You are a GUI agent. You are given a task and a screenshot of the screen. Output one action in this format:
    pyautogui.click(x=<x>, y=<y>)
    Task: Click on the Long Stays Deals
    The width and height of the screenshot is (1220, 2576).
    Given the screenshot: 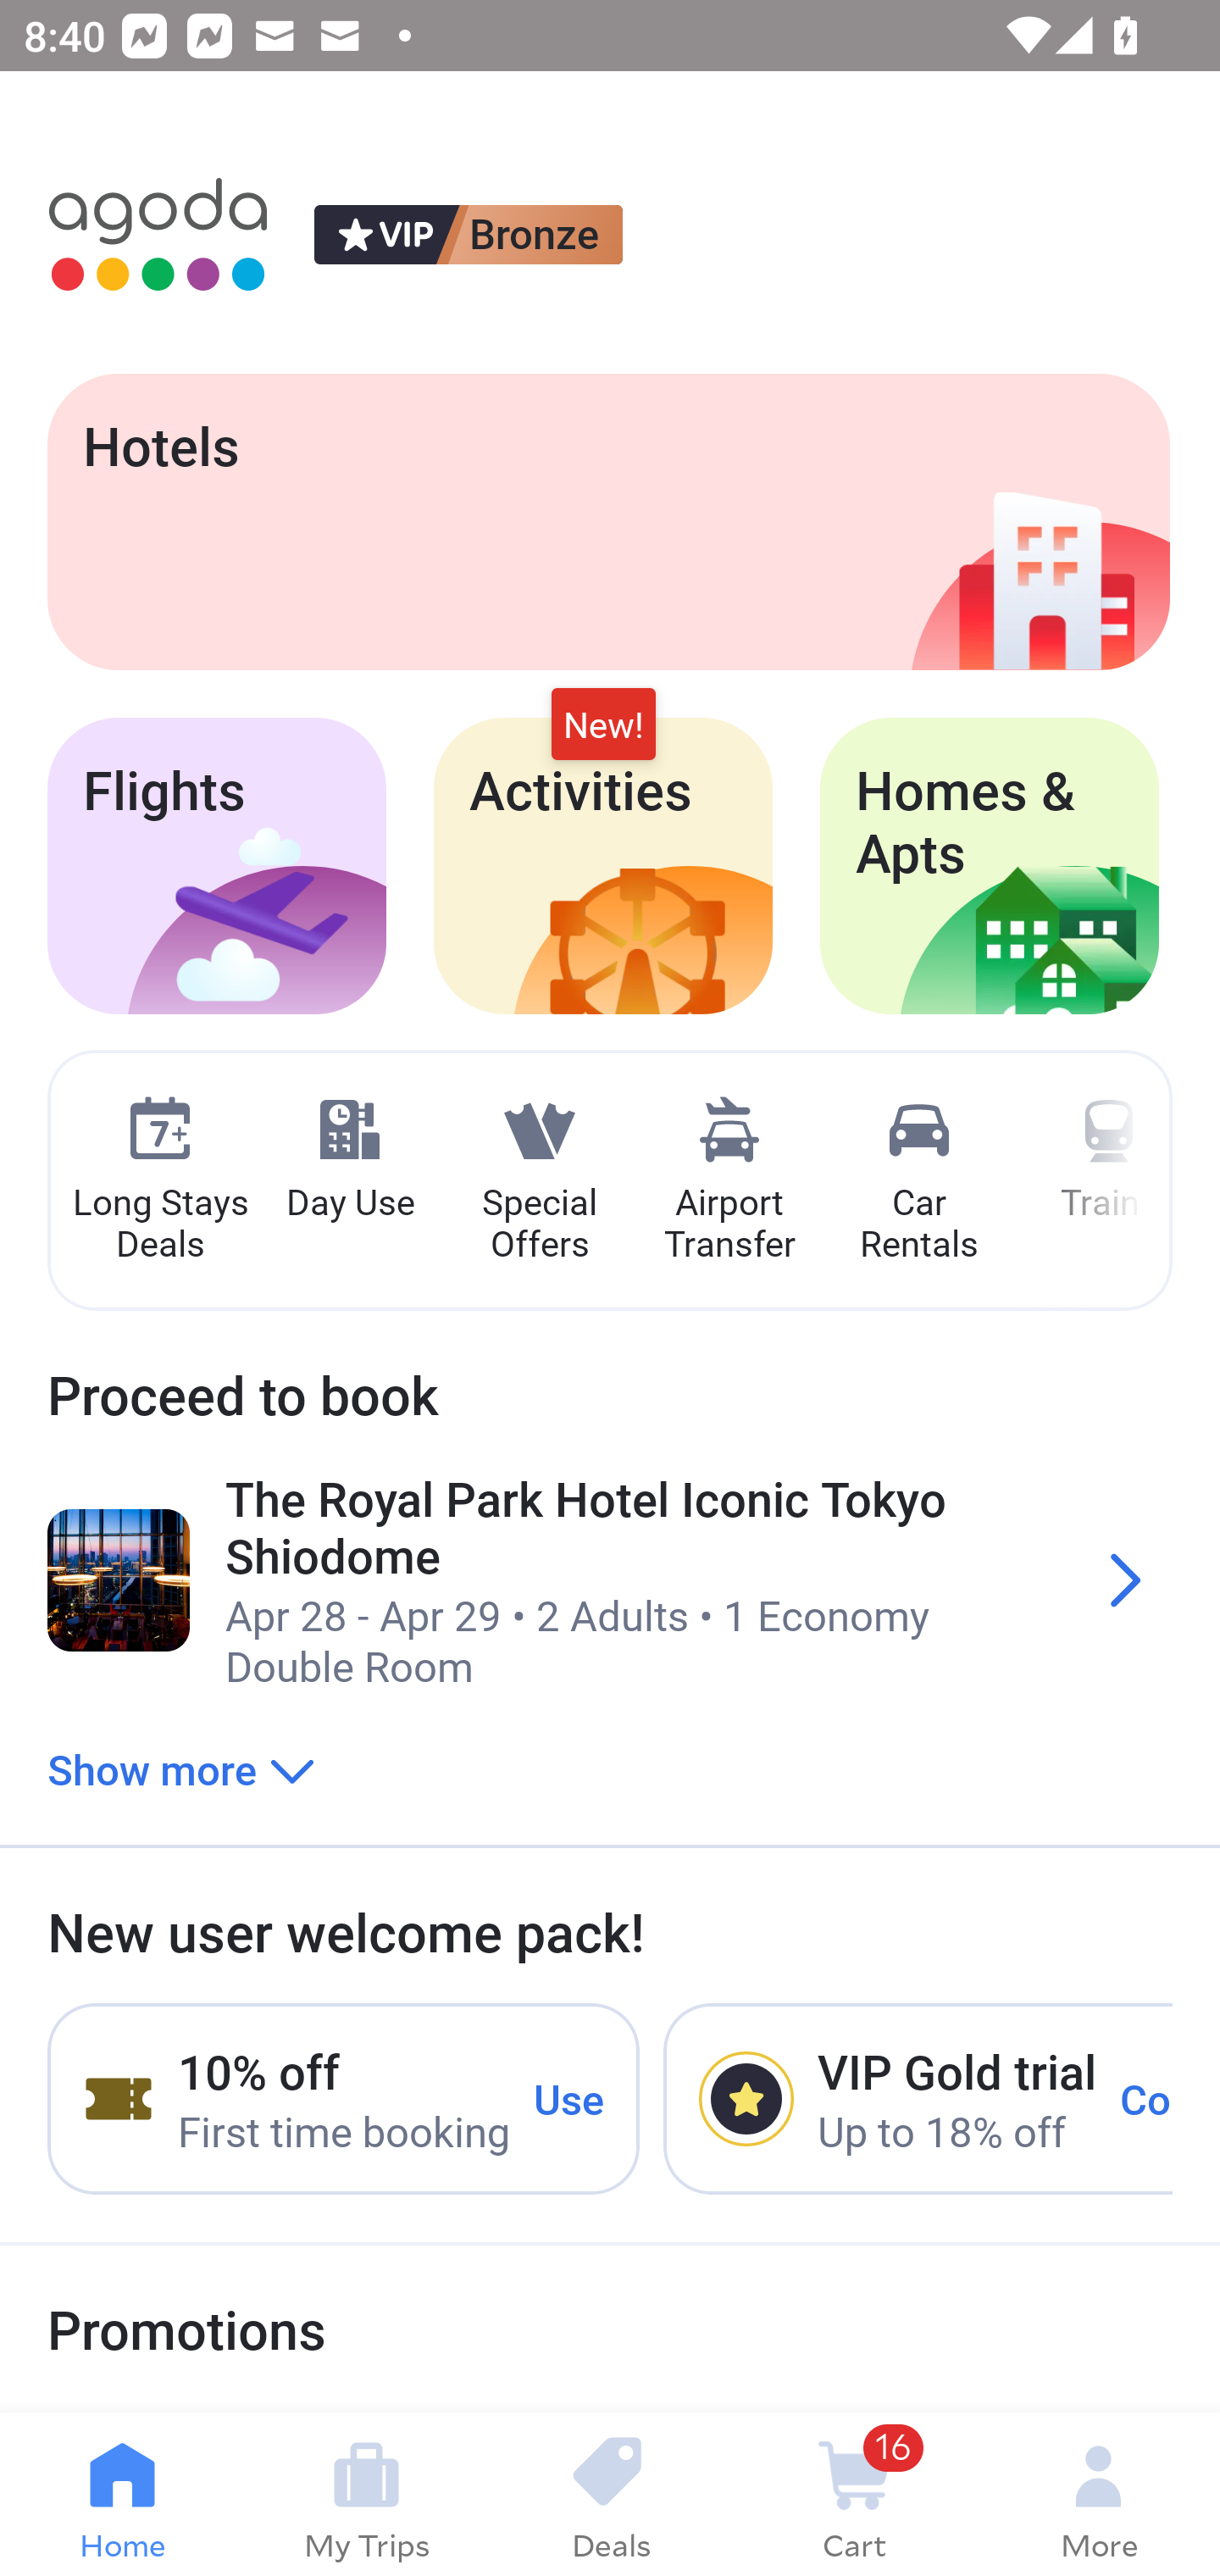 What is the action you would take?
    pyautogui.click(x=159, y=1181)
    